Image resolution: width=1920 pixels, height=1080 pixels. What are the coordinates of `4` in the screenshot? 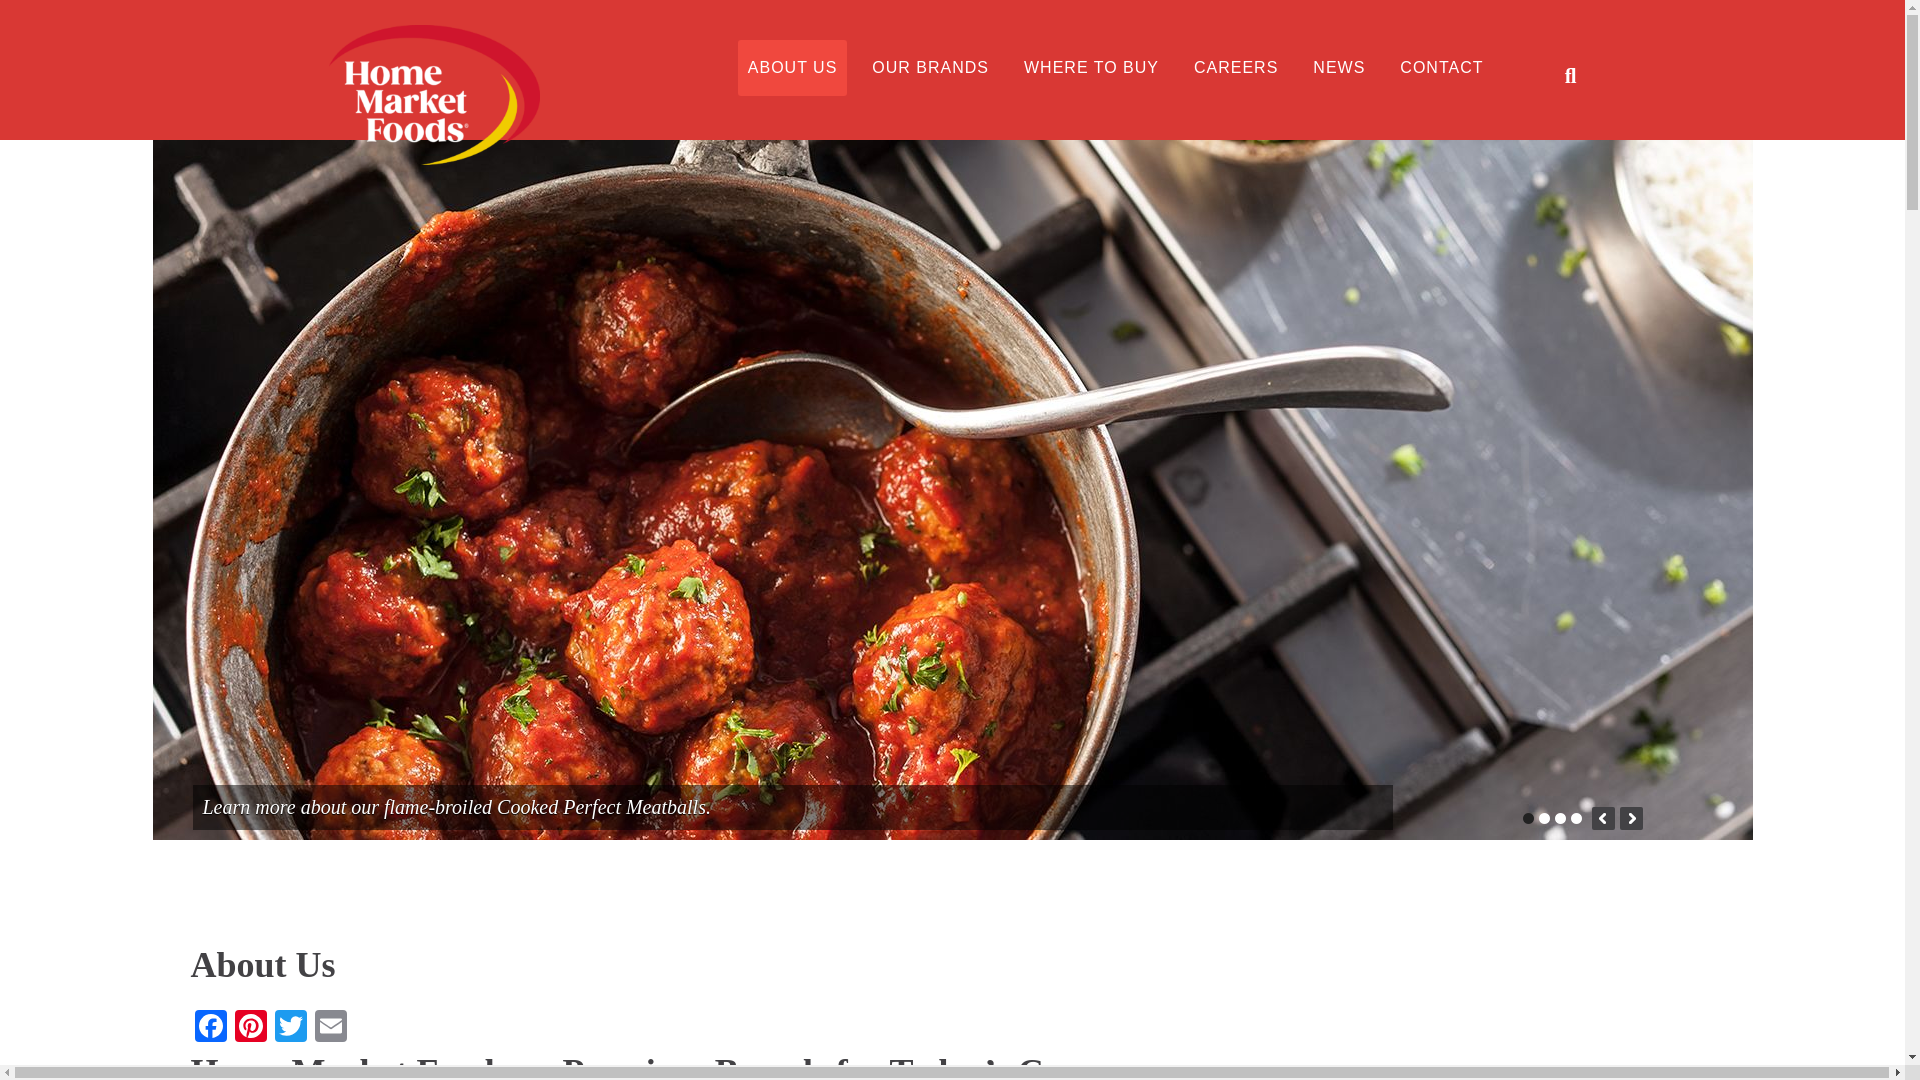 It's located at (1575, 818).